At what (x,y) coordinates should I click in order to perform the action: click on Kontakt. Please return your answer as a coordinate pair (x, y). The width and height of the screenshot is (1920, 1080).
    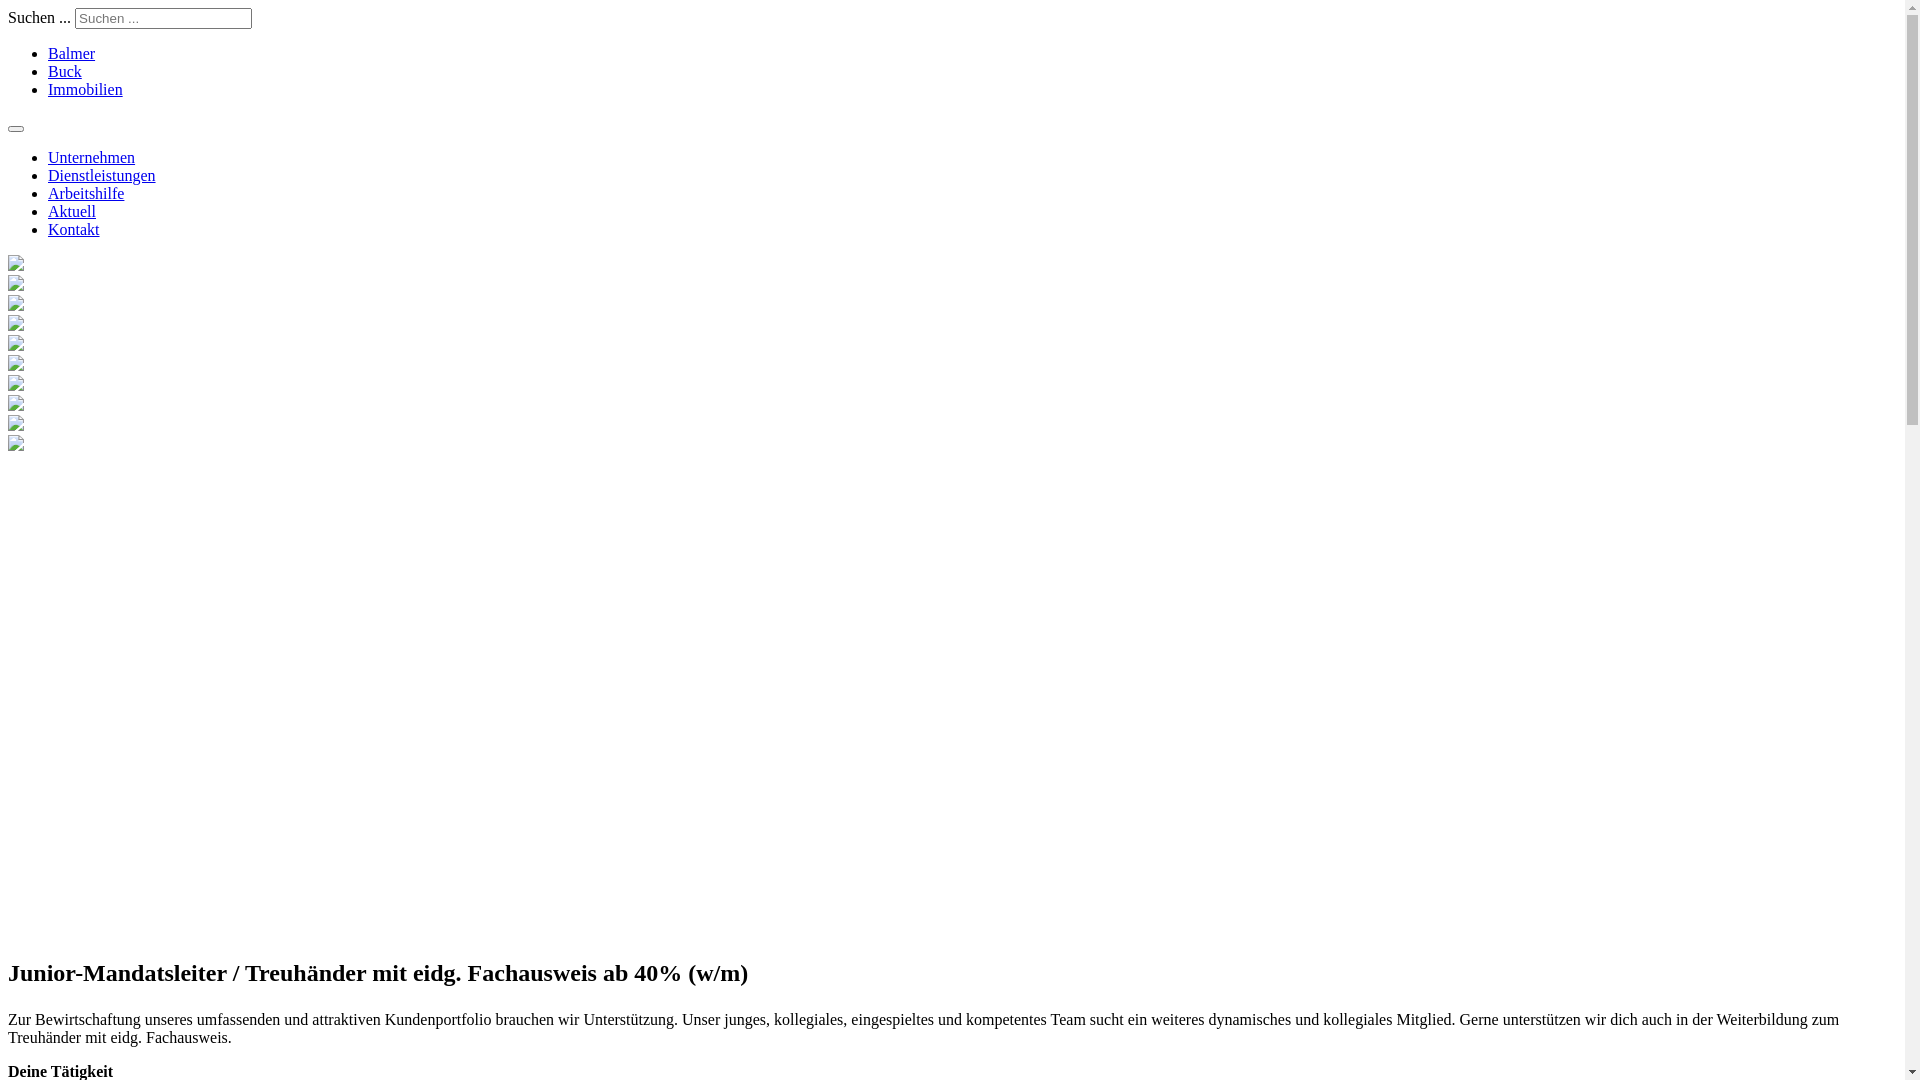
    Looking at the image, I should click on (74, 230).